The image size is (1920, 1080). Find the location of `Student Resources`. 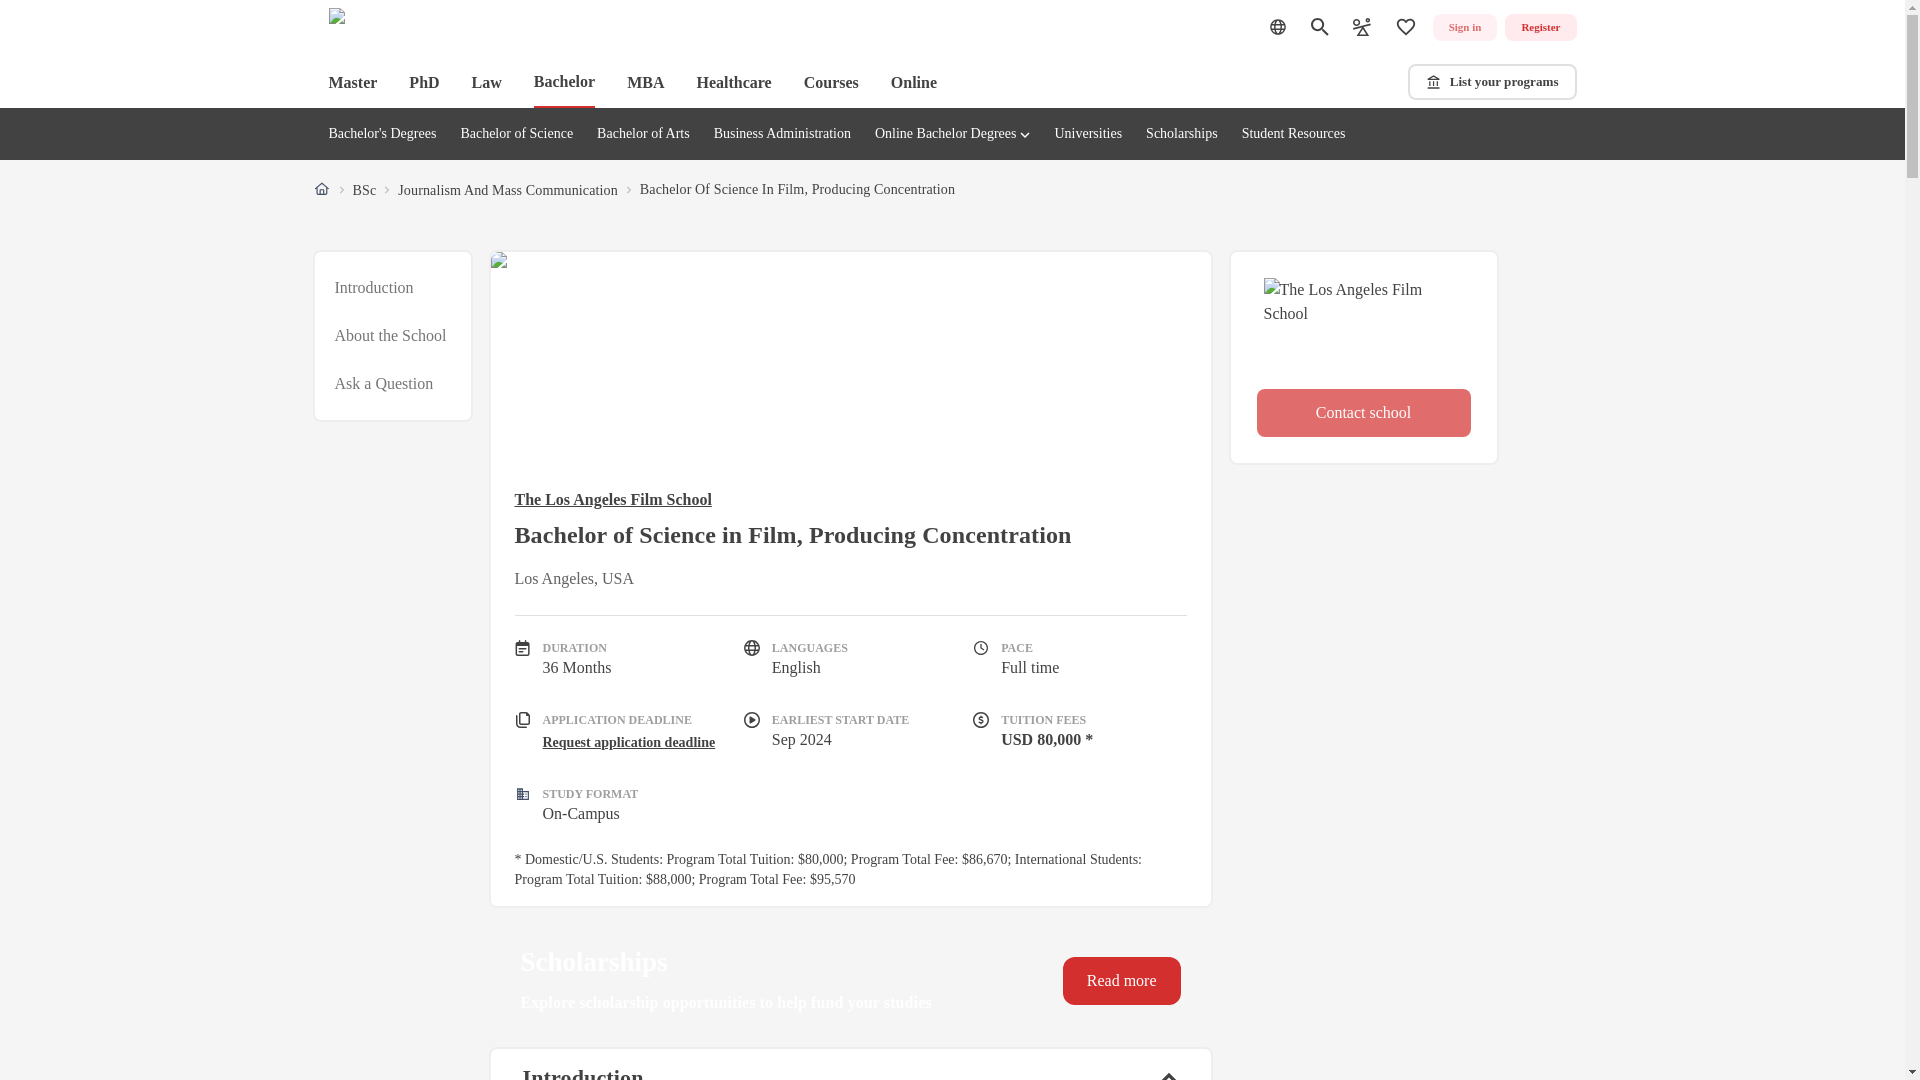

Student Resources is located at coordinates (1294, 134).